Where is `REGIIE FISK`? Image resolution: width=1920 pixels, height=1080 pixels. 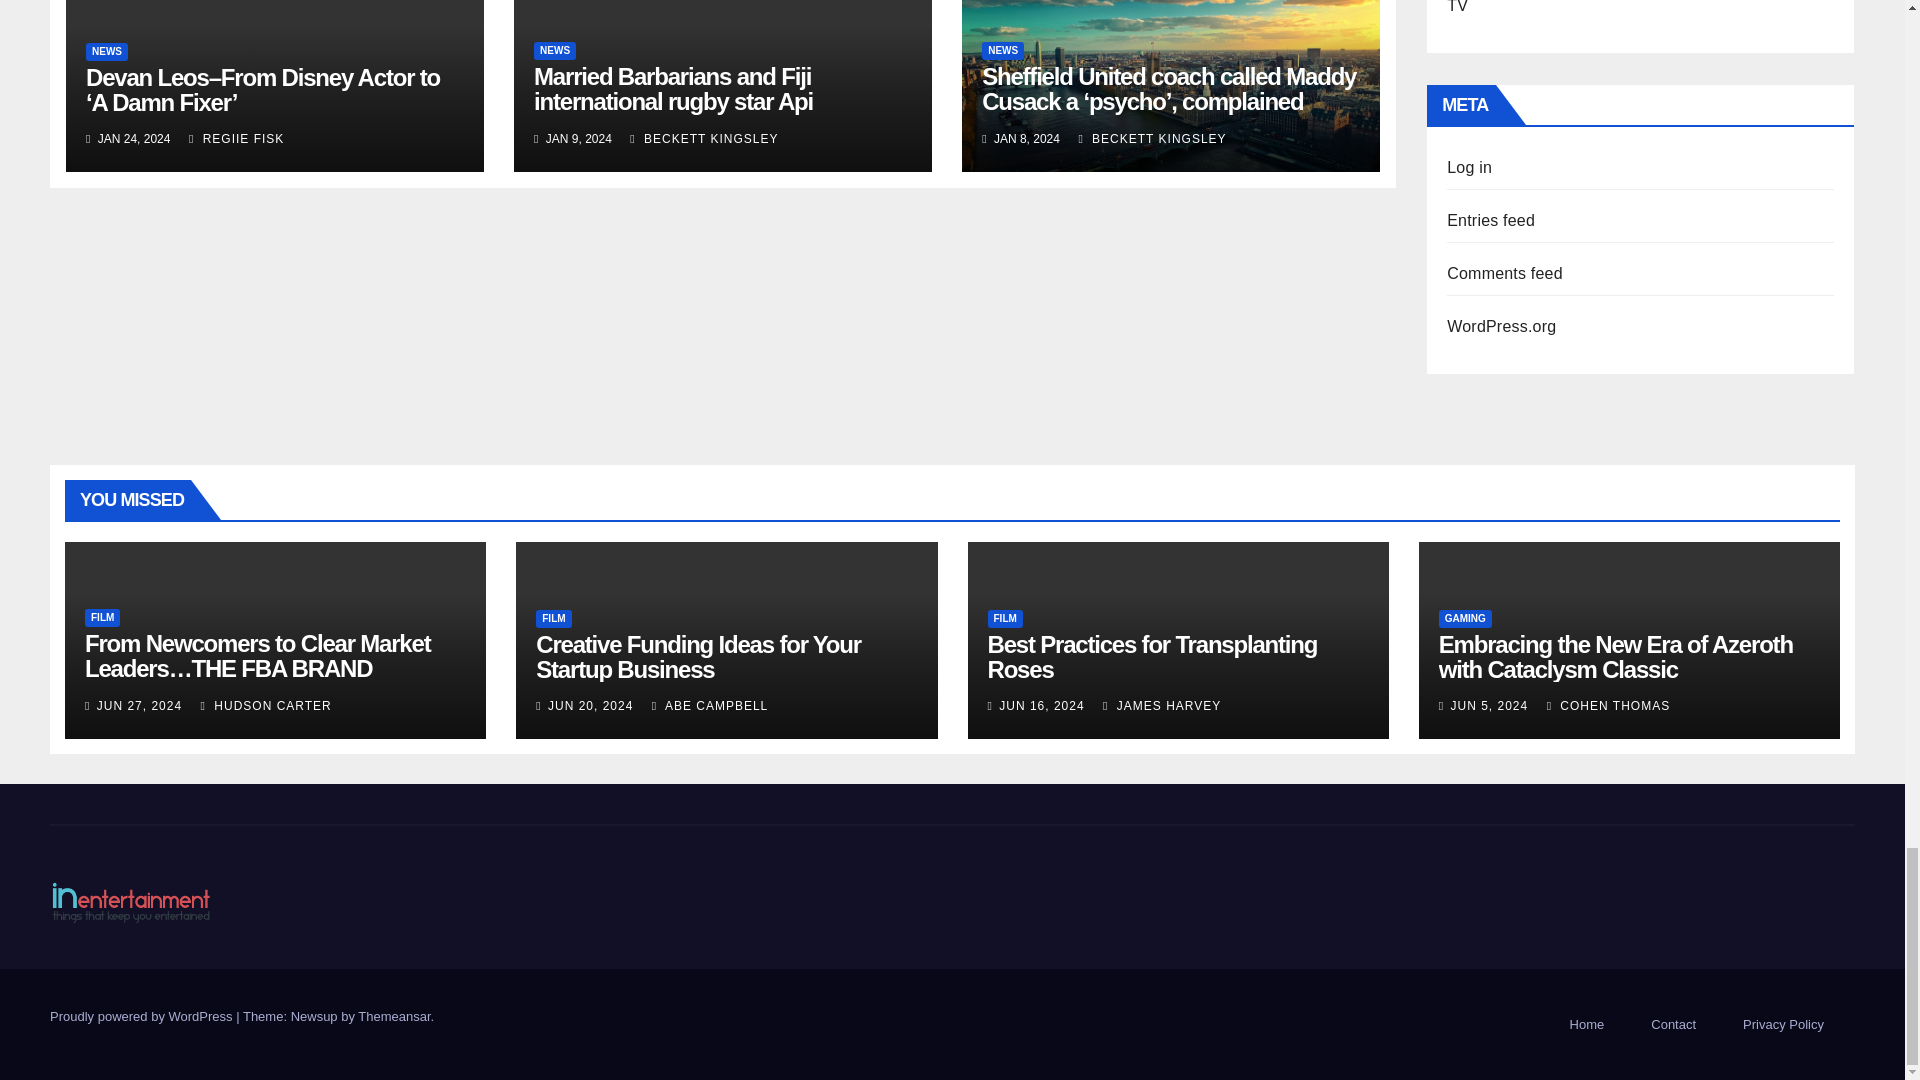
REGIIE FISK is located at coordinates (236, 138).